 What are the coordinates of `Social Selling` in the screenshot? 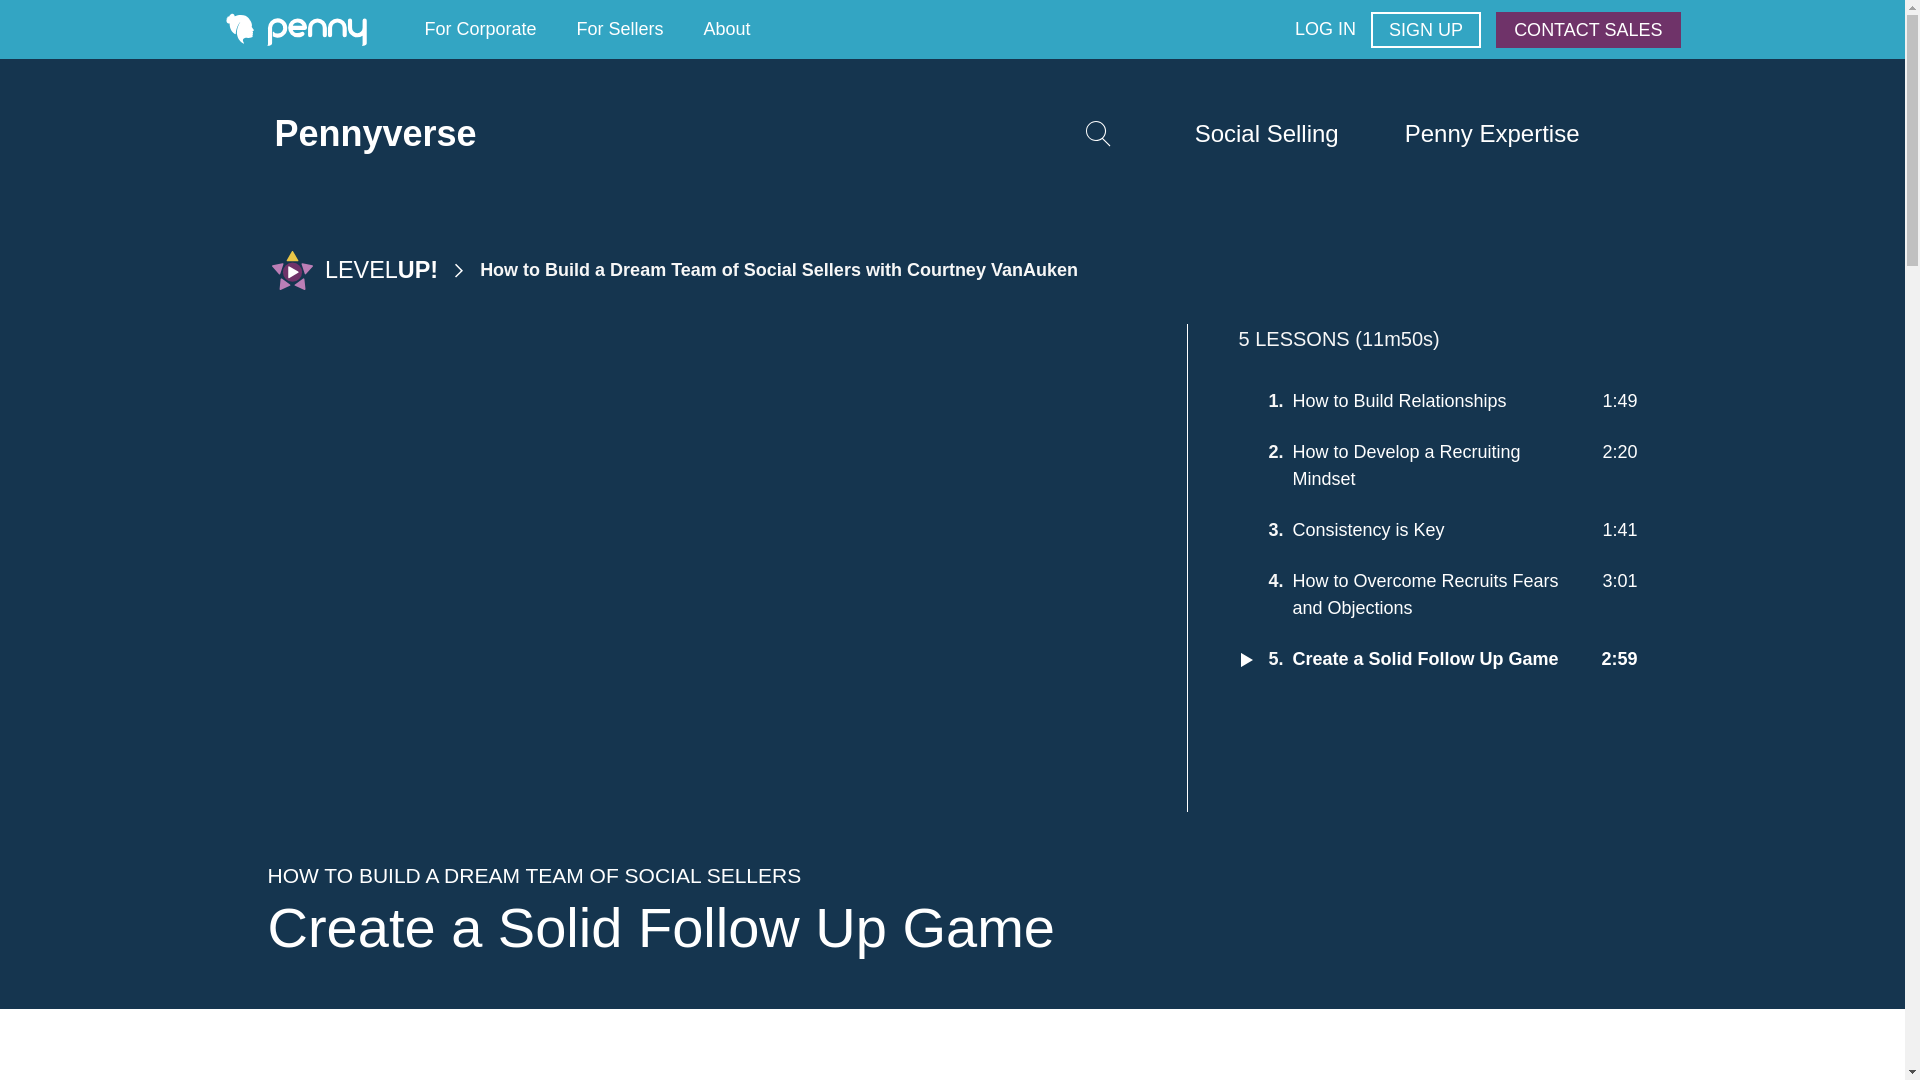 It's located at (1266, 134).